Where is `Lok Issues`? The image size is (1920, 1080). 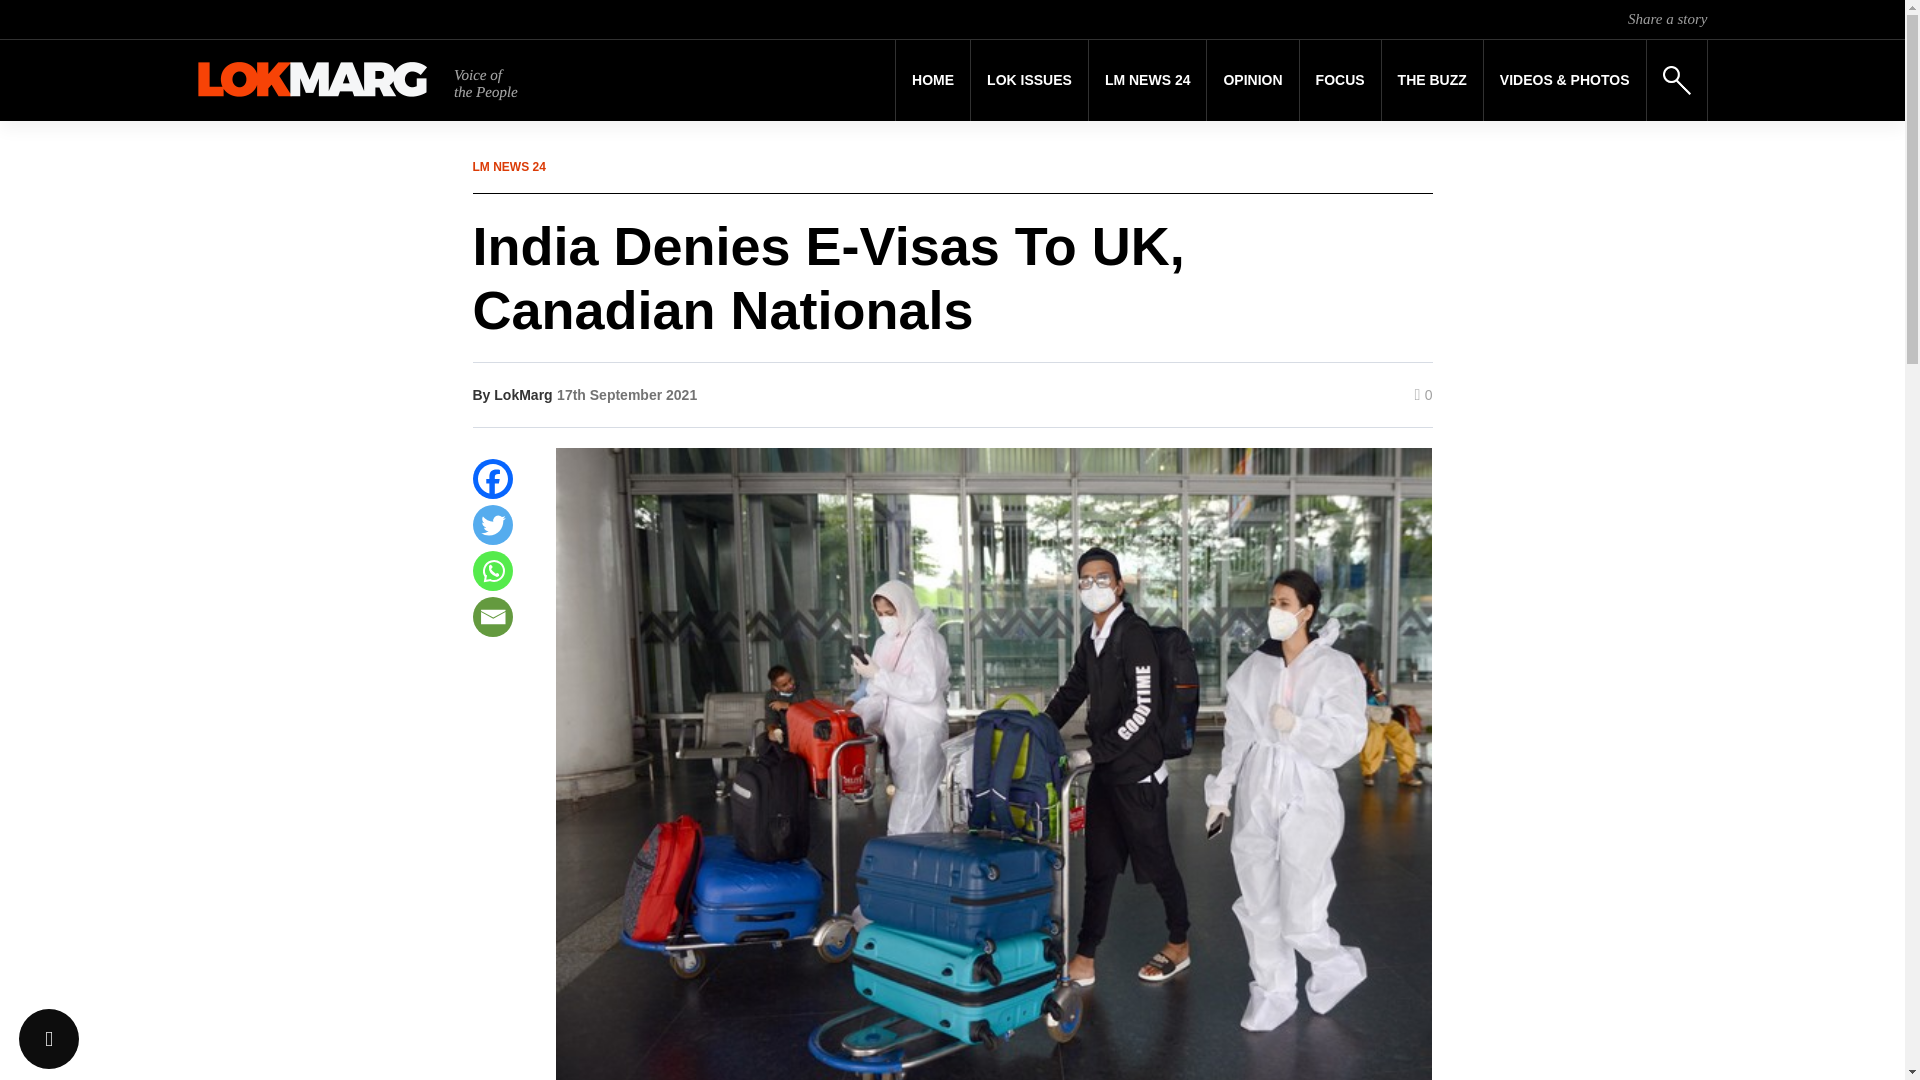
Lok Issues is located at coordinates (1030, 80).